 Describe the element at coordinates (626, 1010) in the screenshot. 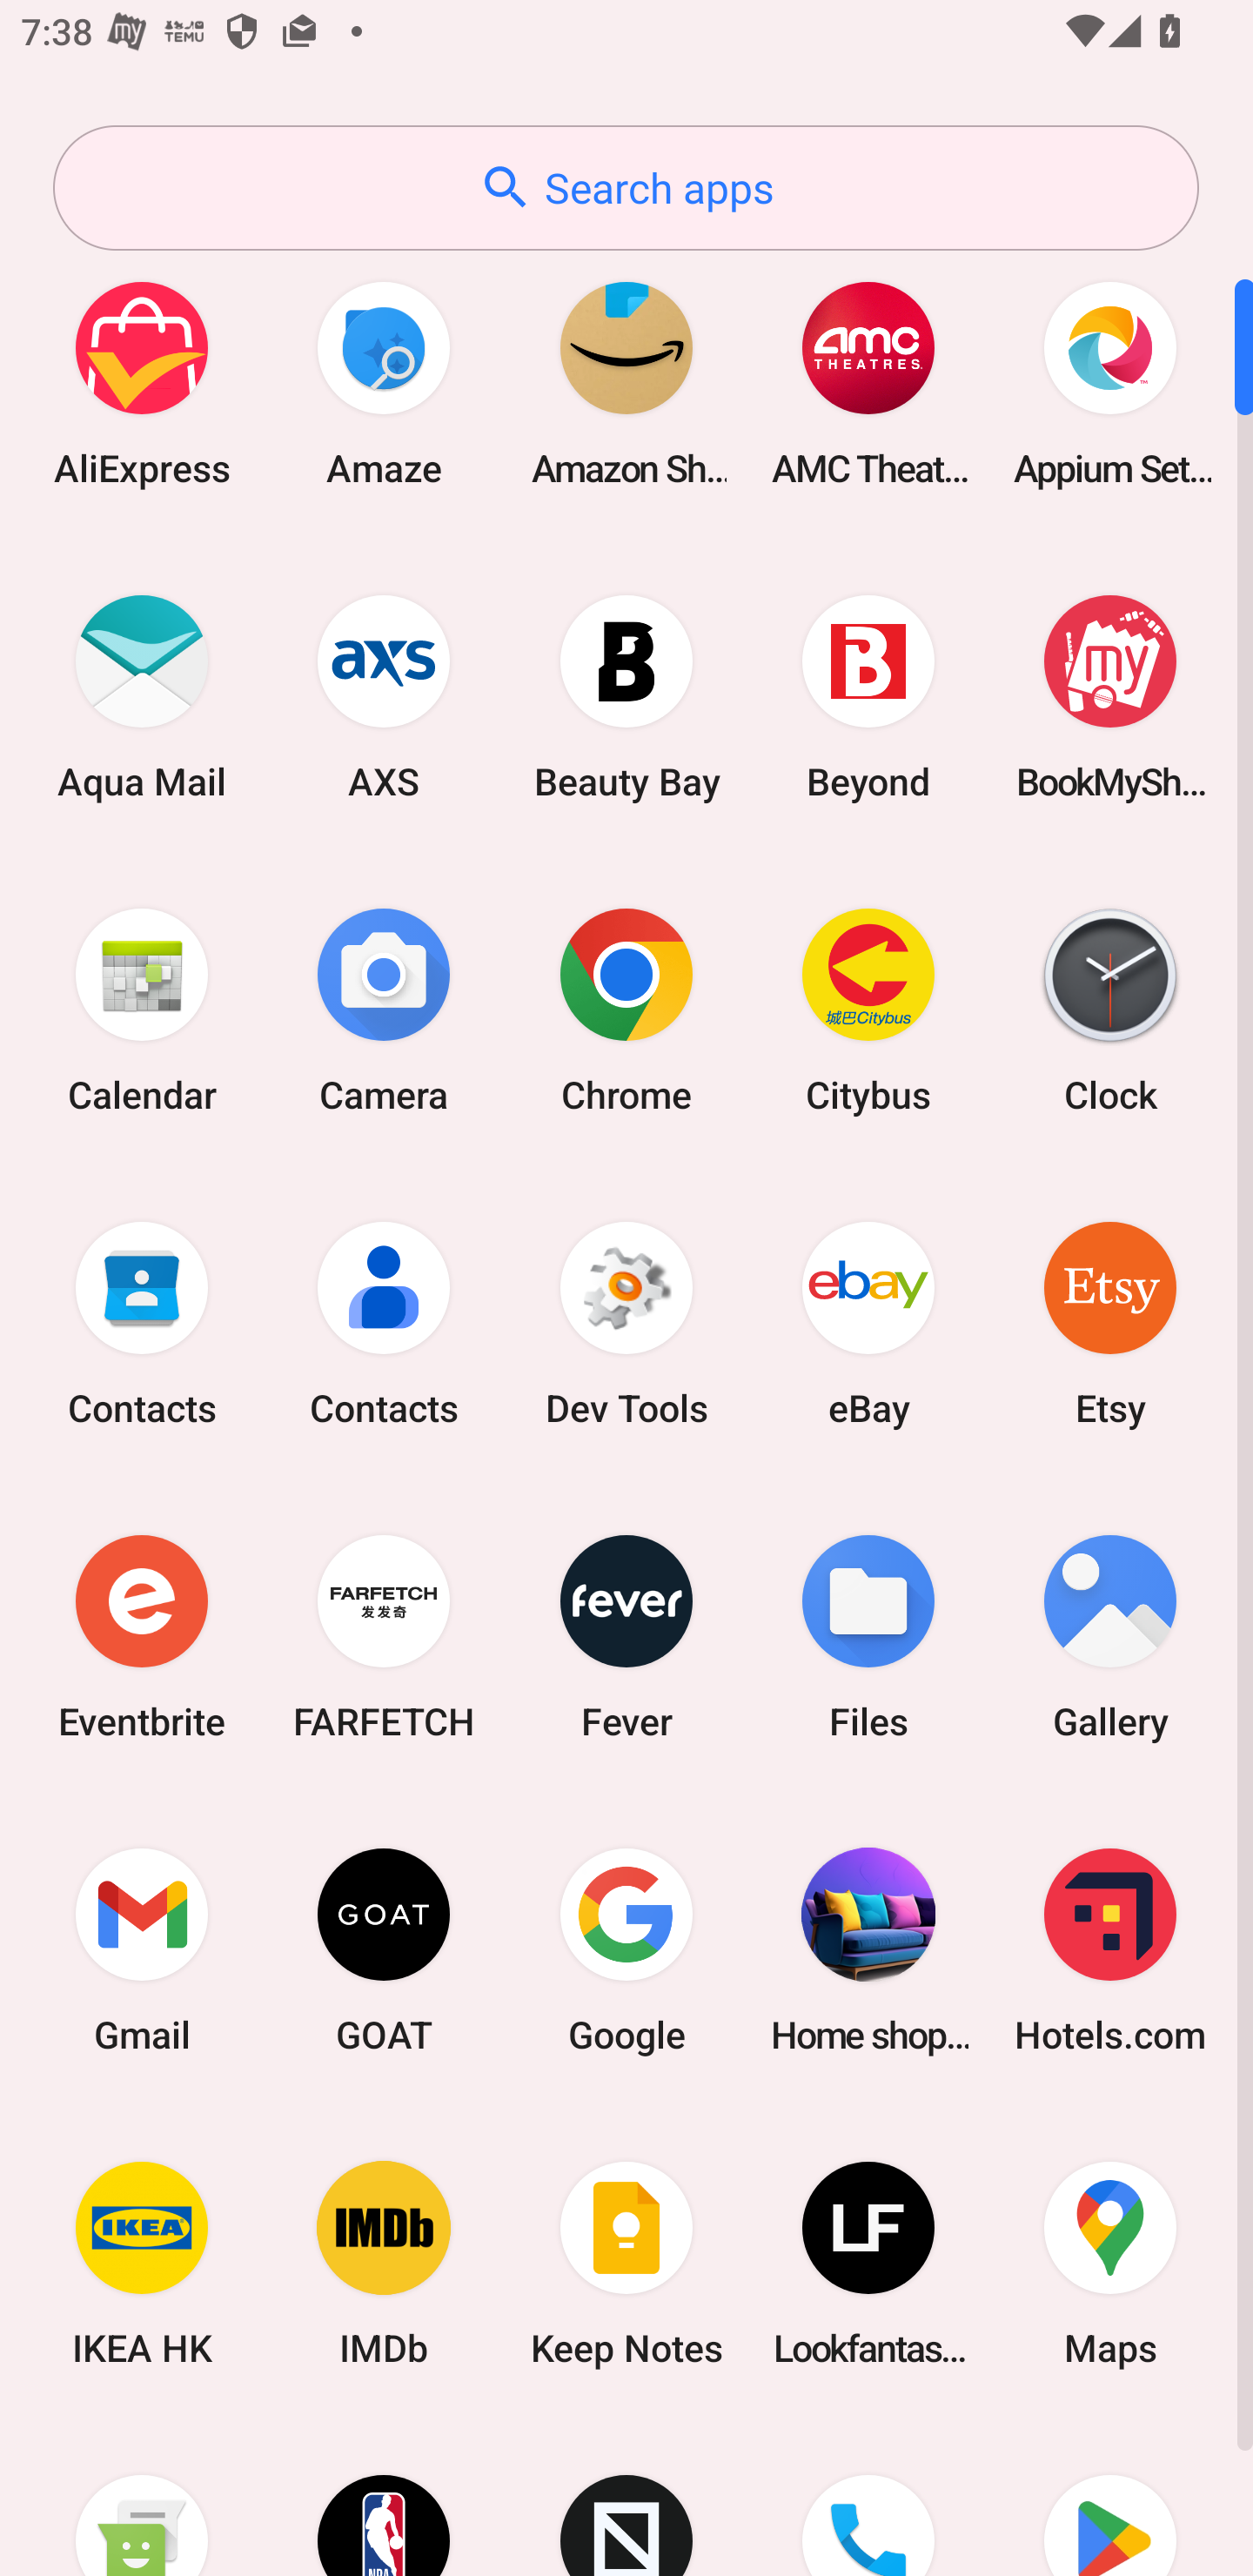

I see `Chrome` at that location.